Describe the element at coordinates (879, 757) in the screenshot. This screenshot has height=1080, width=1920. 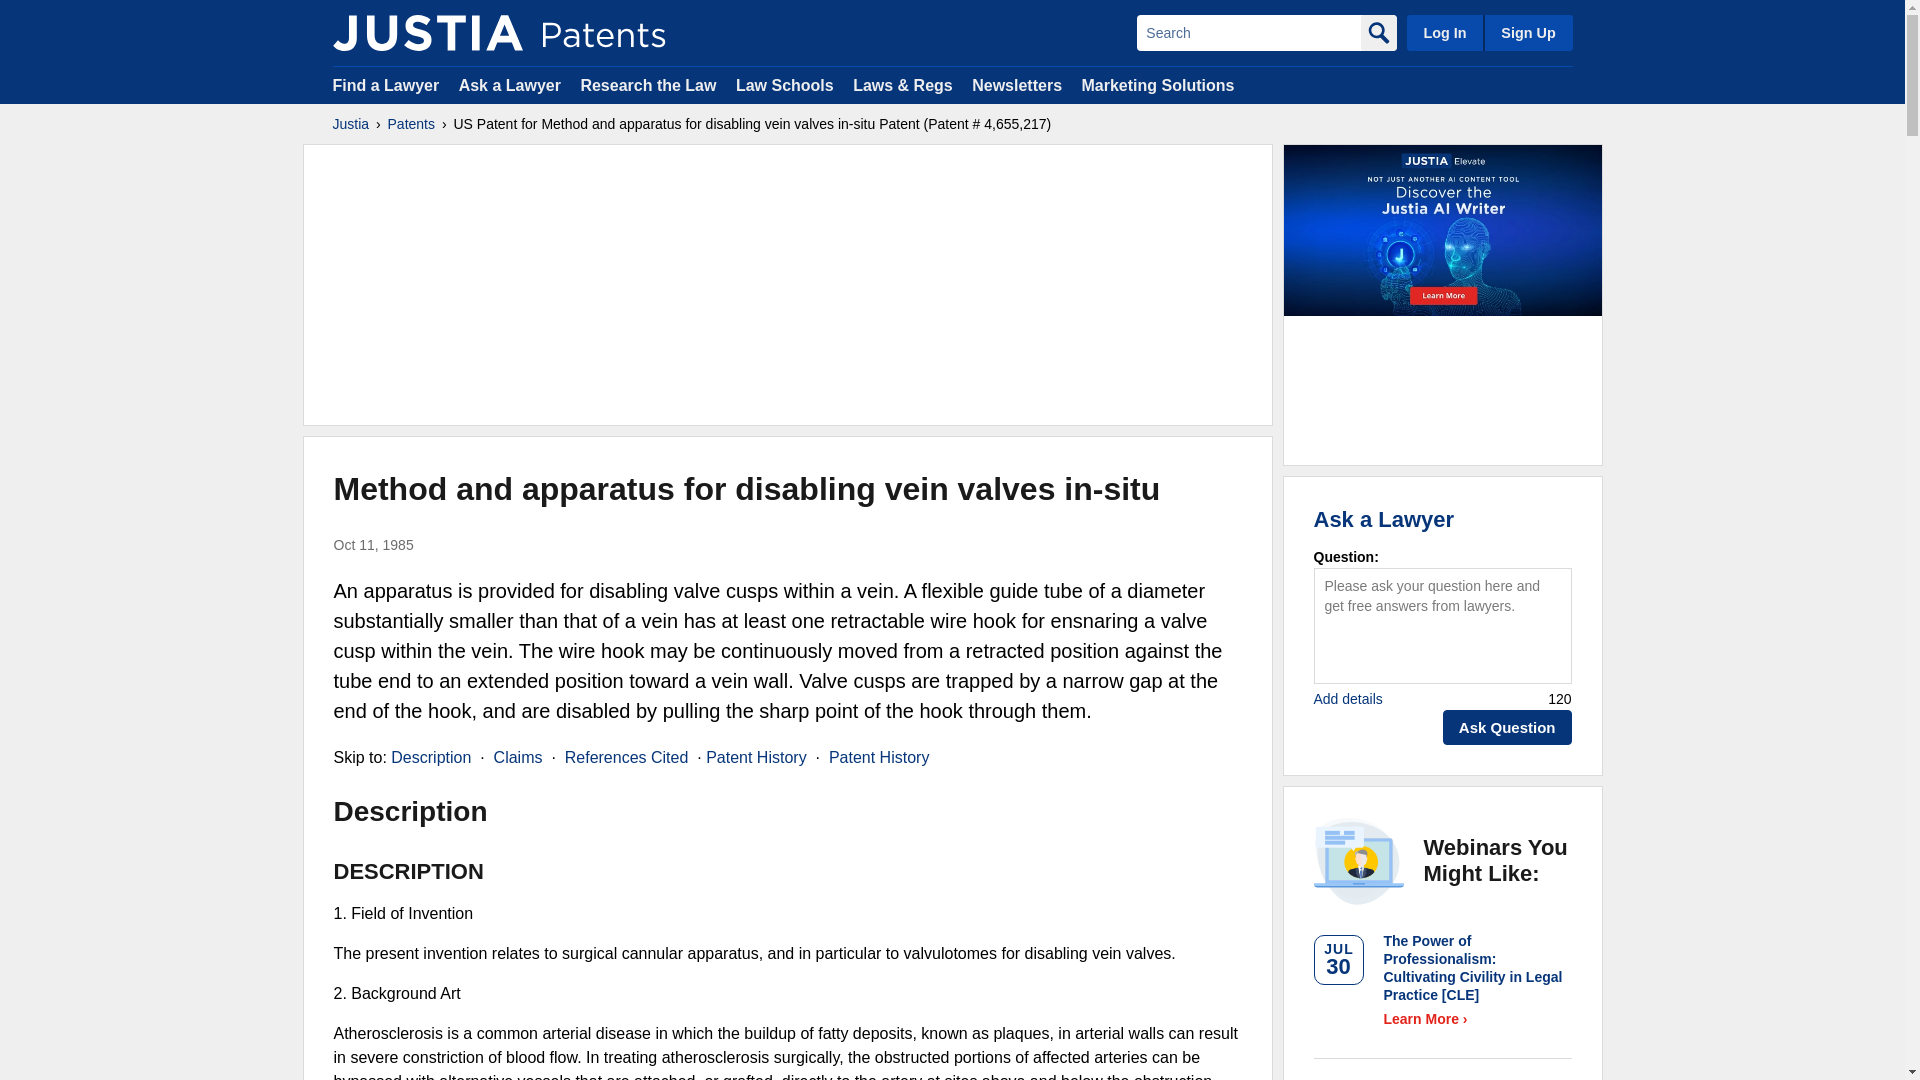
I see `Patent History` at that location.